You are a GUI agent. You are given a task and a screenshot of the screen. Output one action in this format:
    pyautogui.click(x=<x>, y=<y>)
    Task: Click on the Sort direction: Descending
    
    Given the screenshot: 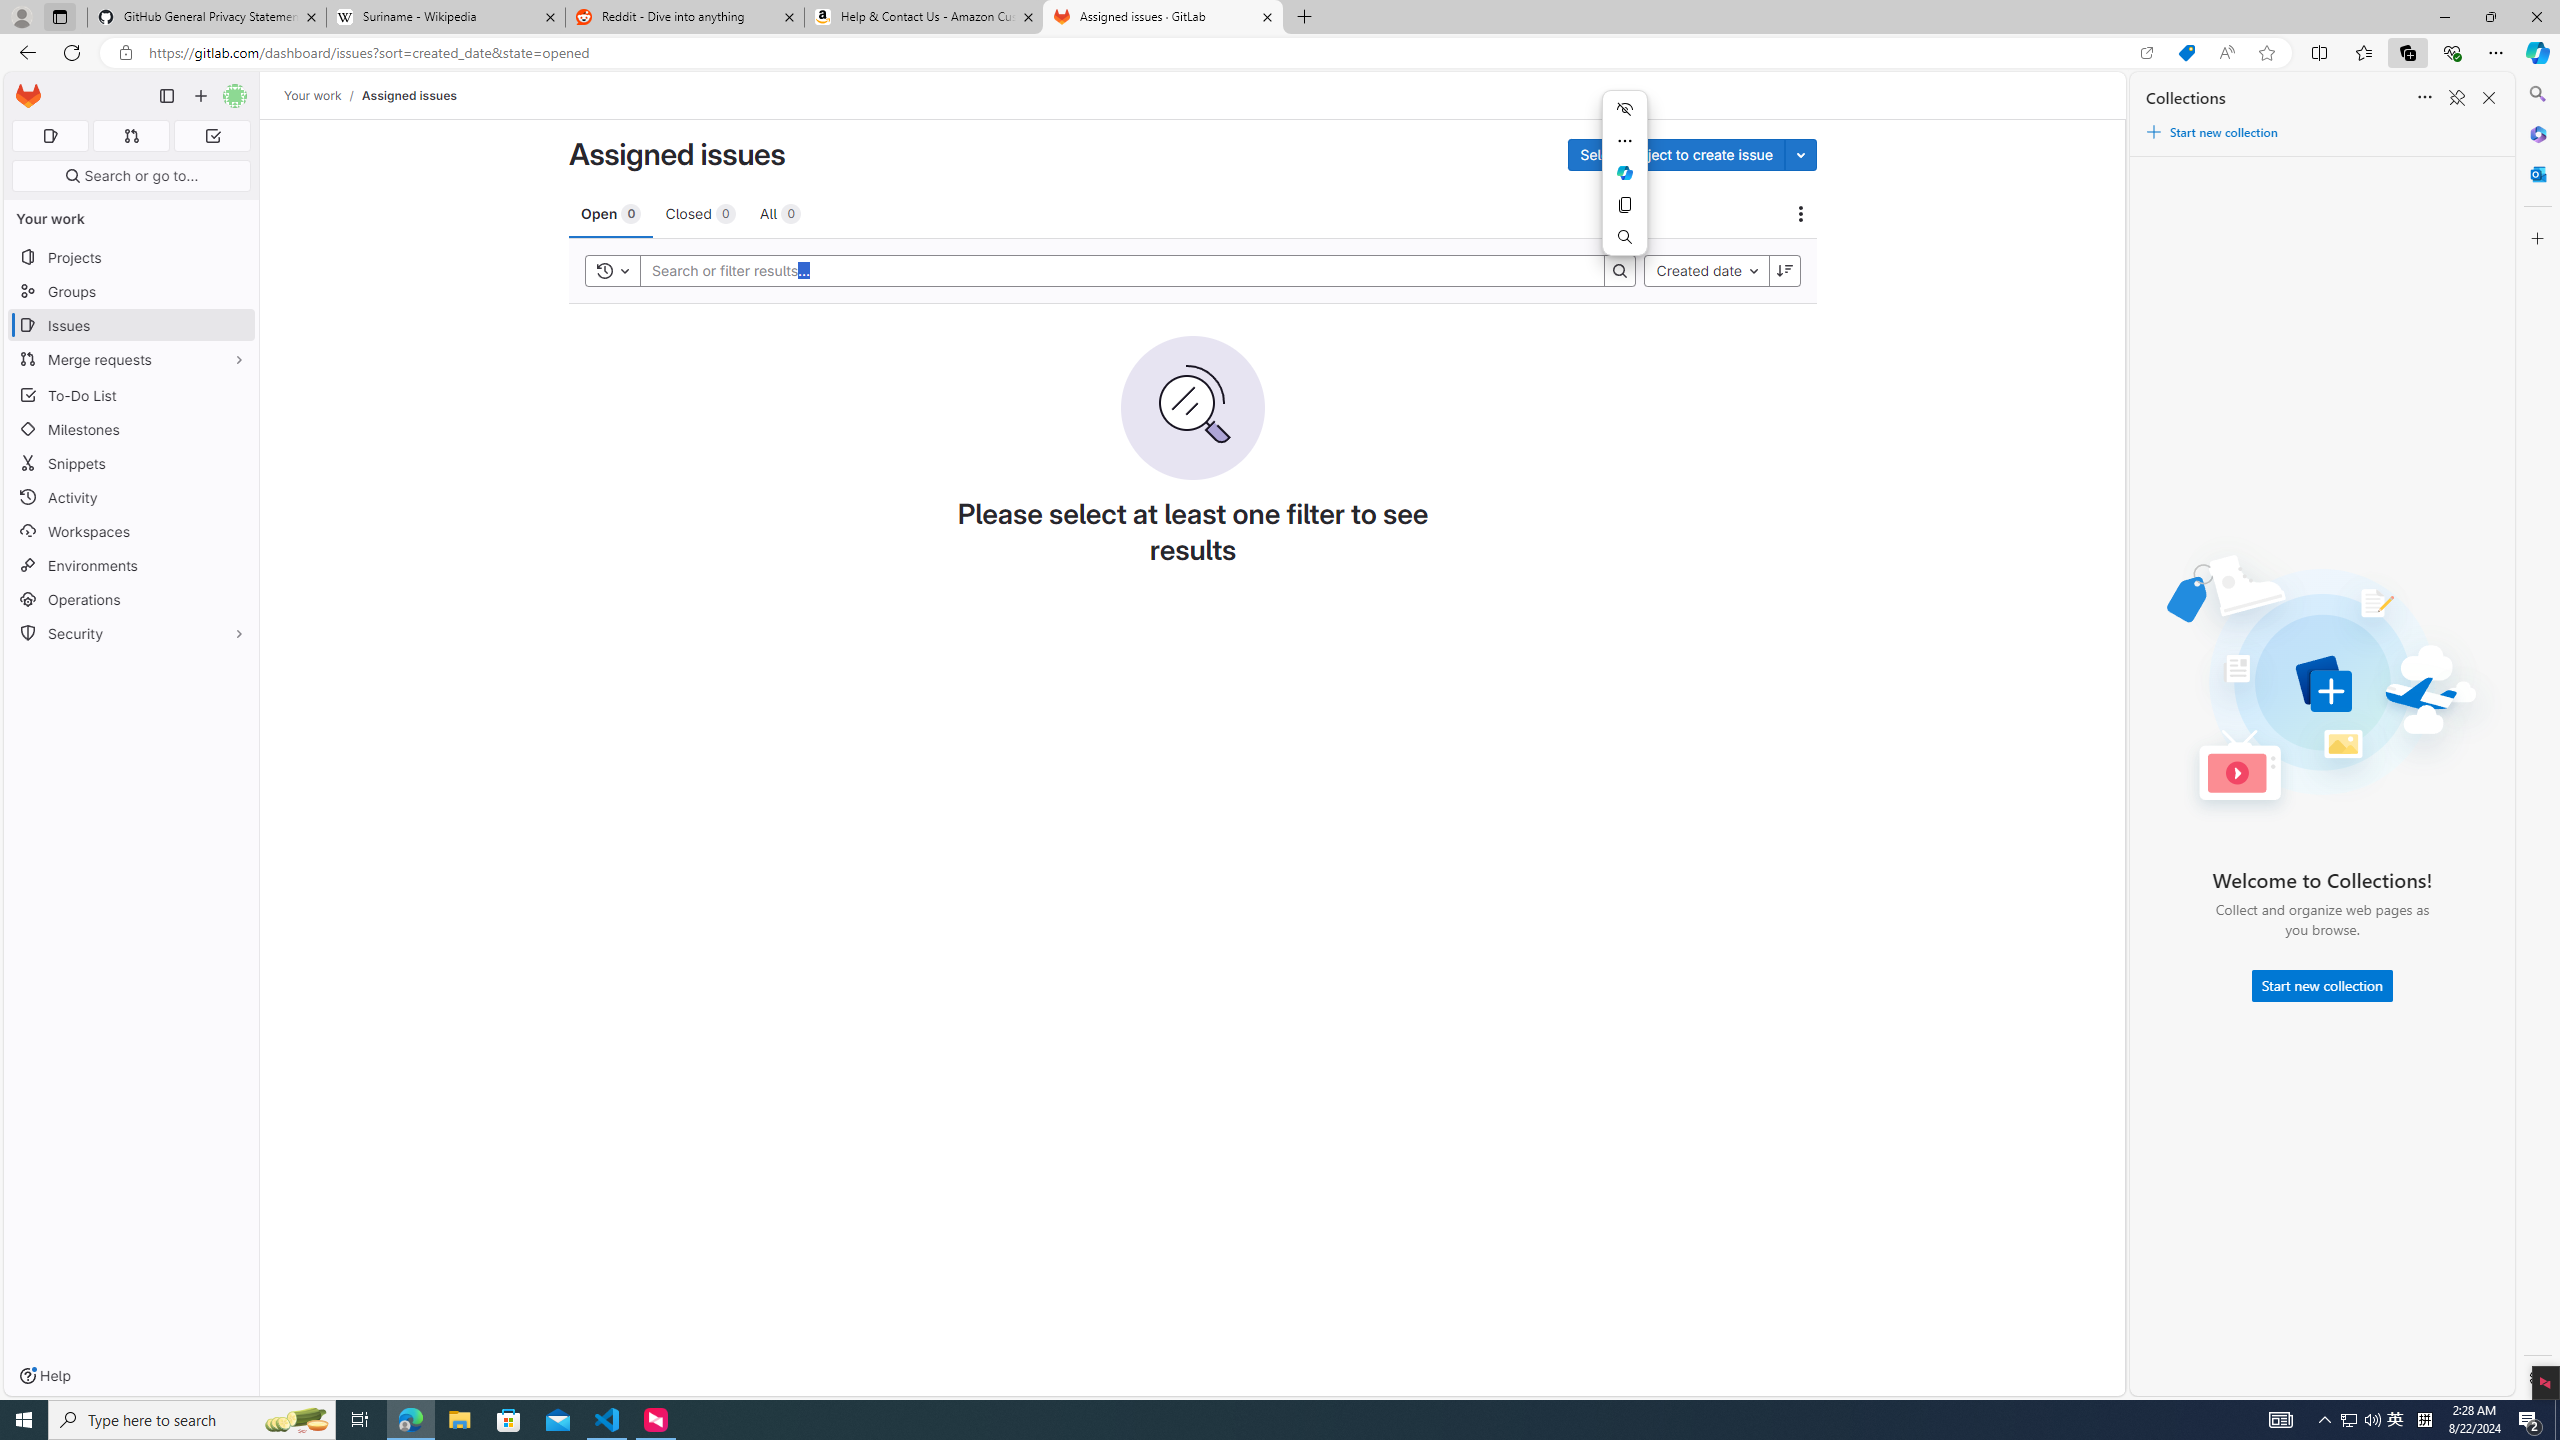 What is the action you would take?
    pyautogui.click(x=1785, y=270)
    